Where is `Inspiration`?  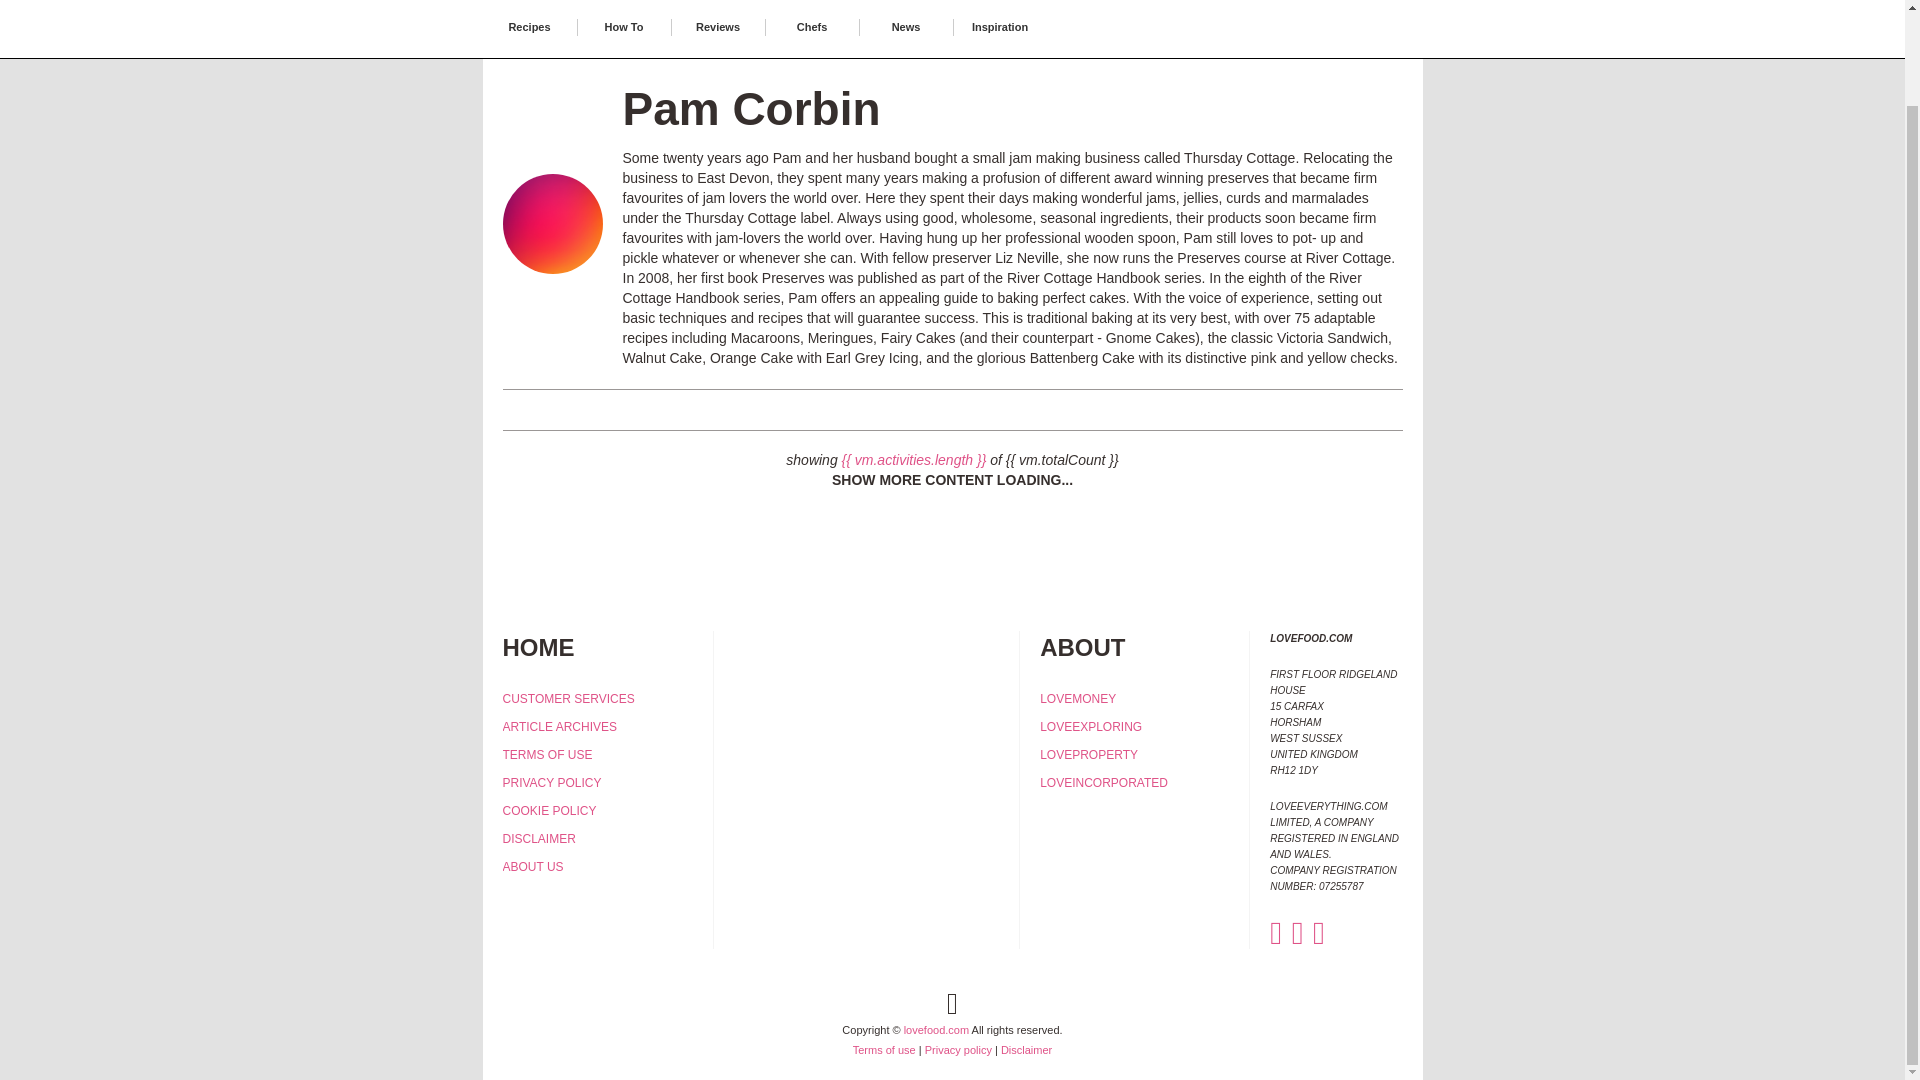 Inspiration is located at coordinates (999, 26).